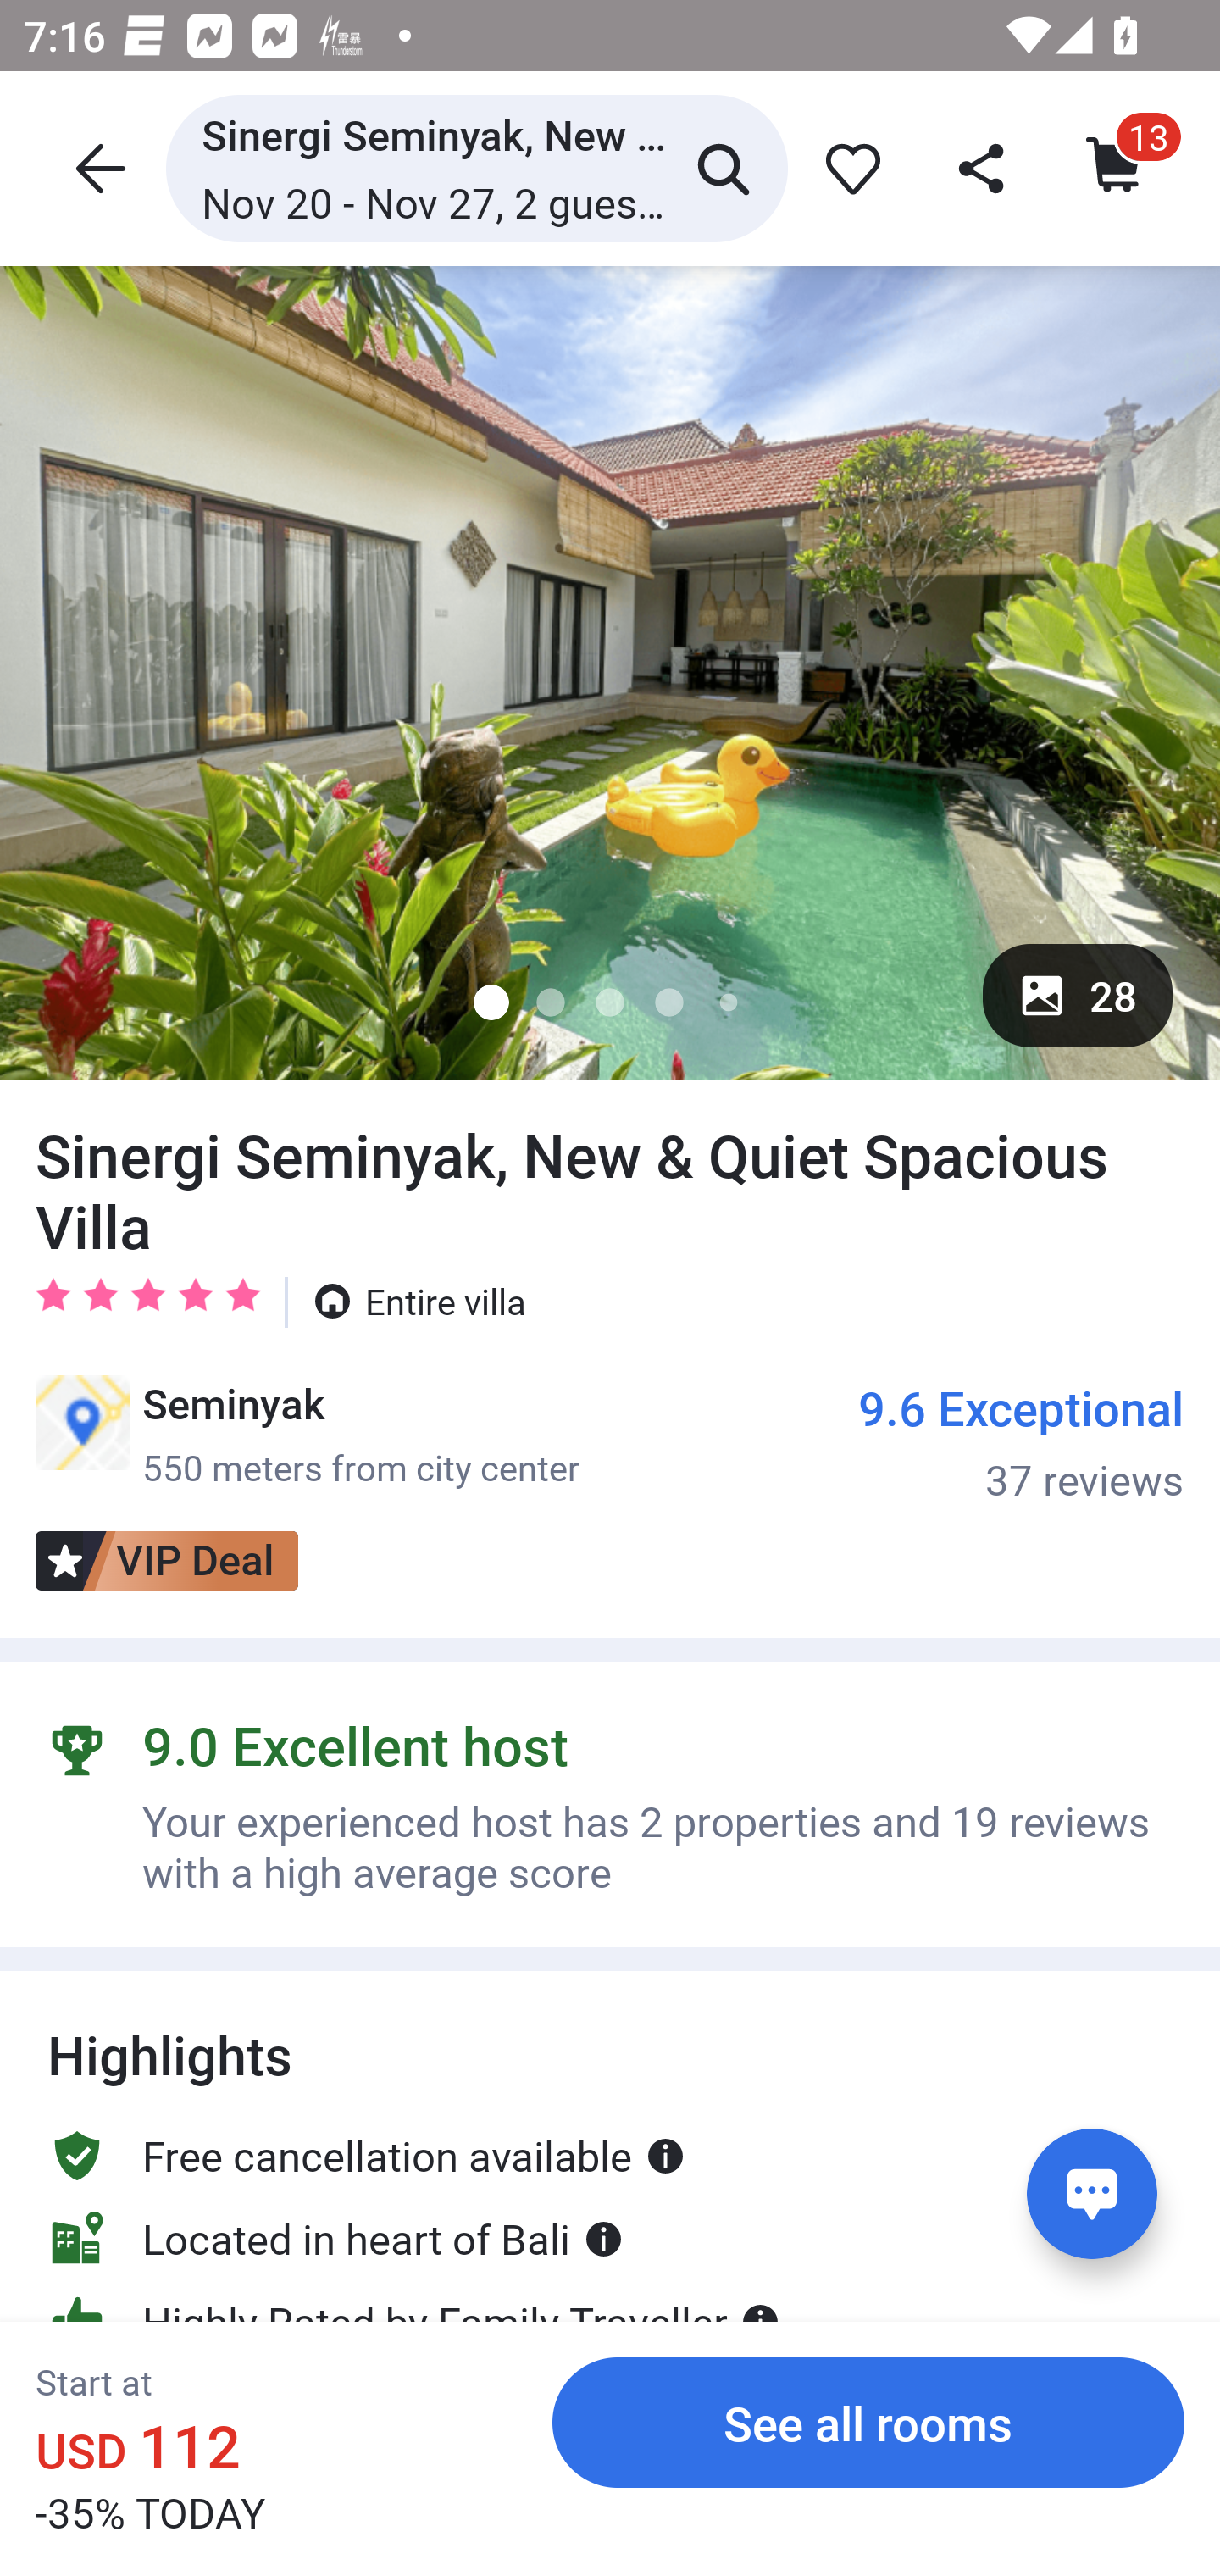 Image resolution: width=1220 pixels, height=2576 pixels. I want to click on share_header_icon, so click(984, 168).